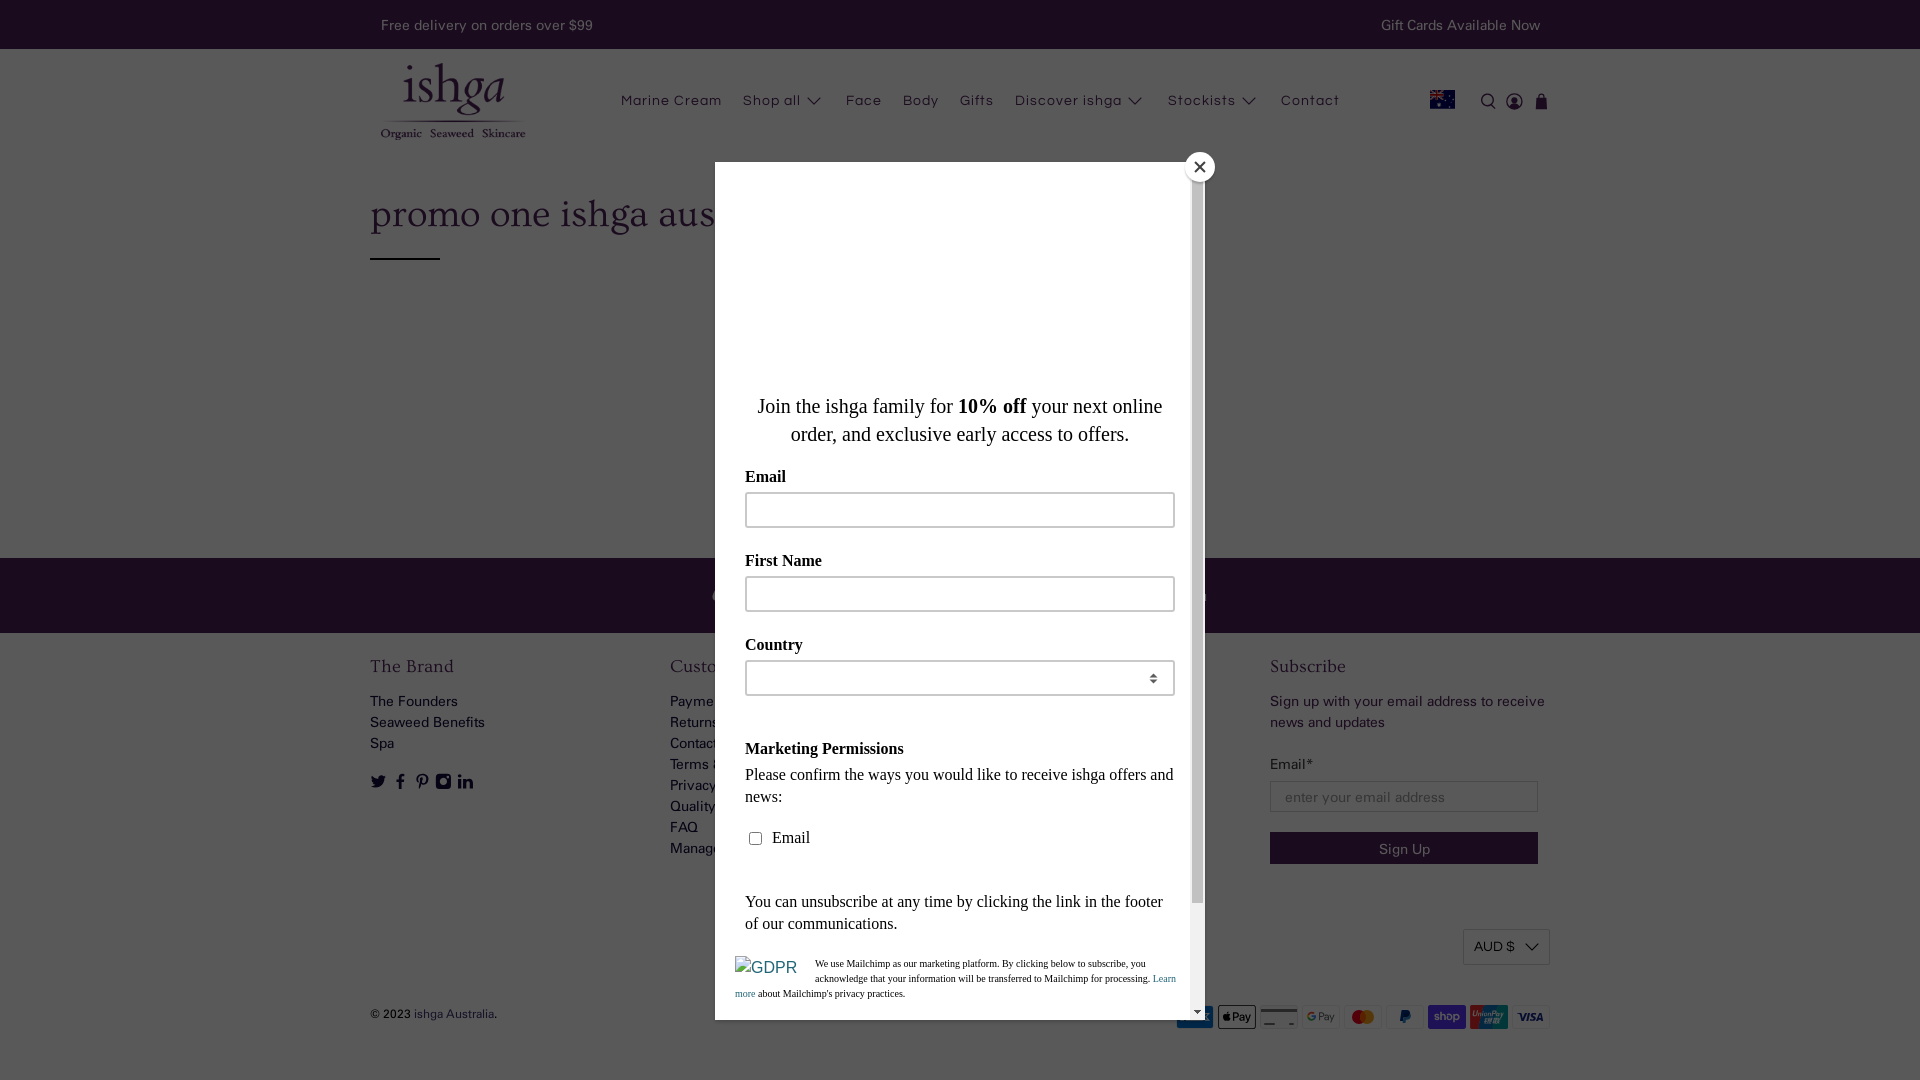 This screenshot has height=1080, width=1920. I want to click on The Western isles, so click(1028, 742).